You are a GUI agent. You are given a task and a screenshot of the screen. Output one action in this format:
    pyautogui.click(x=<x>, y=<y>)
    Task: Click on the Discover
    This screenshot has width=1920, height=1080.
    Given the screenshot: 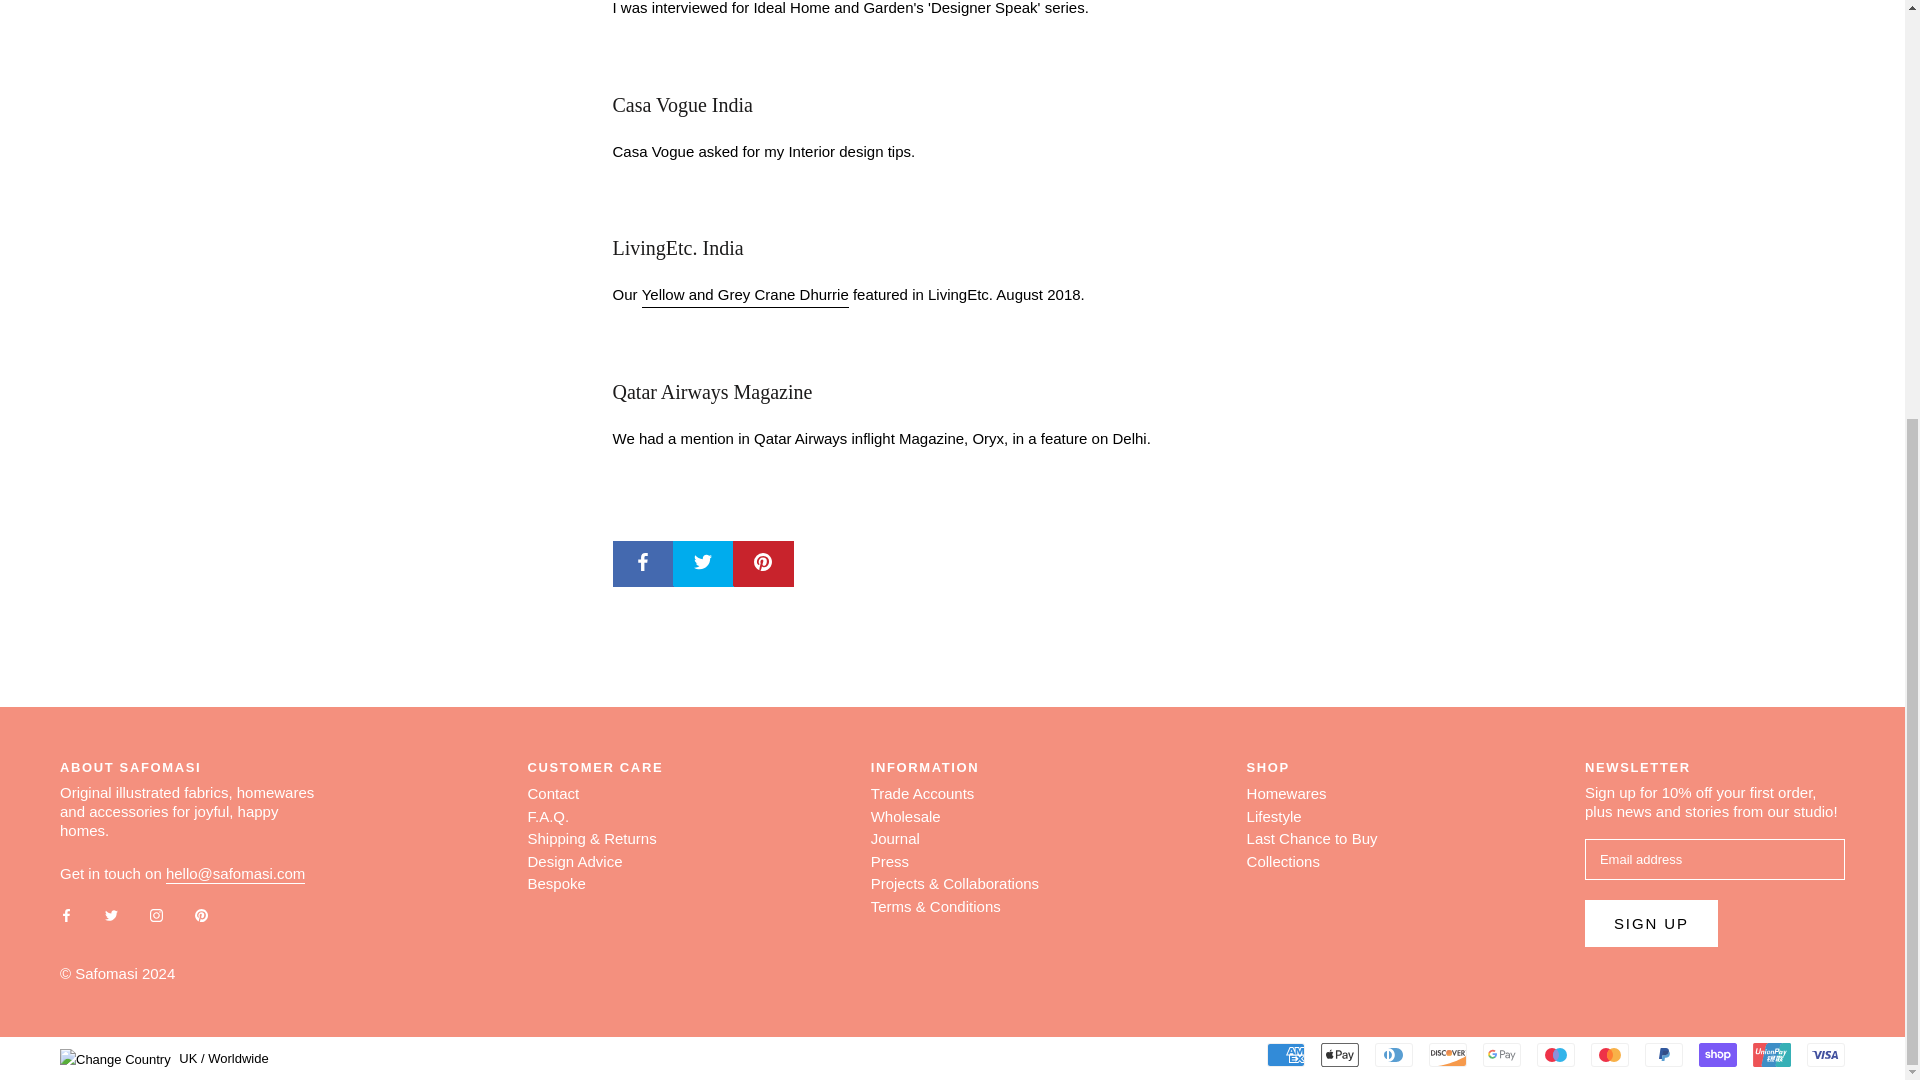 What is the action you would take?
    pyautogui.click(x=1447, y=1055)
    